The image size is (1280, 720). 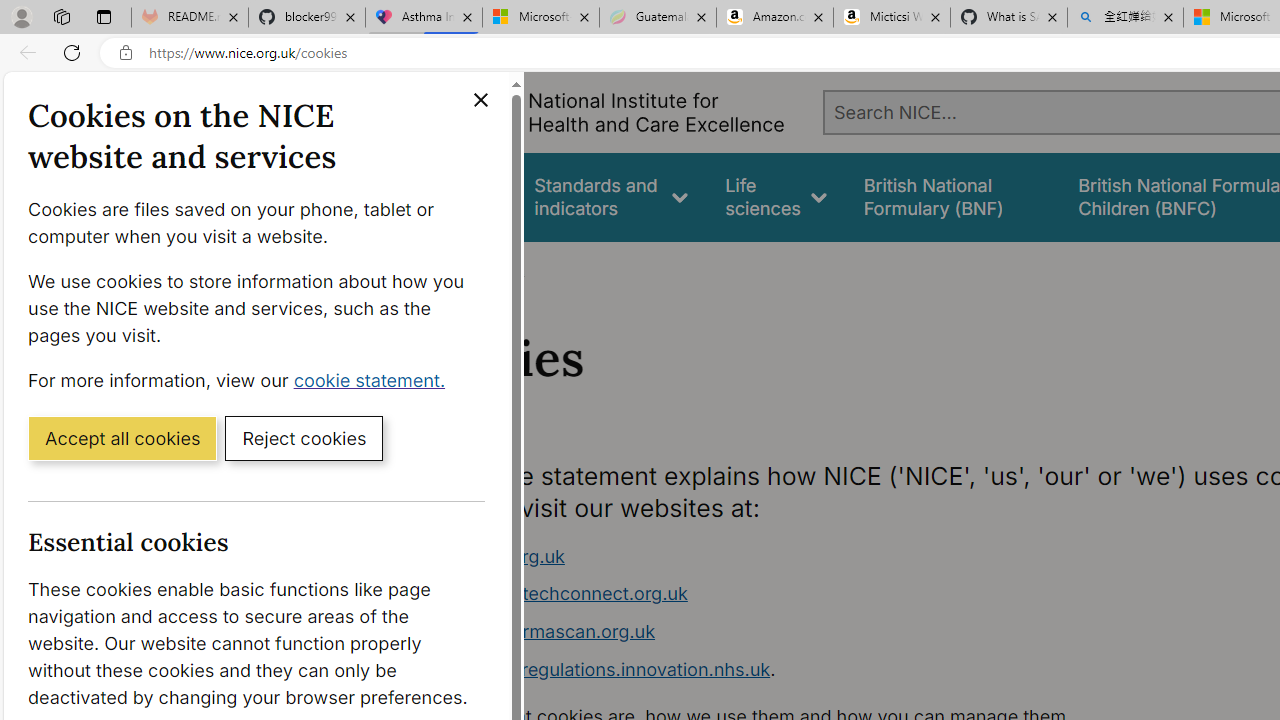 I want to click on www.ukpharmascan.org.uk, so click(x=538, y=631).